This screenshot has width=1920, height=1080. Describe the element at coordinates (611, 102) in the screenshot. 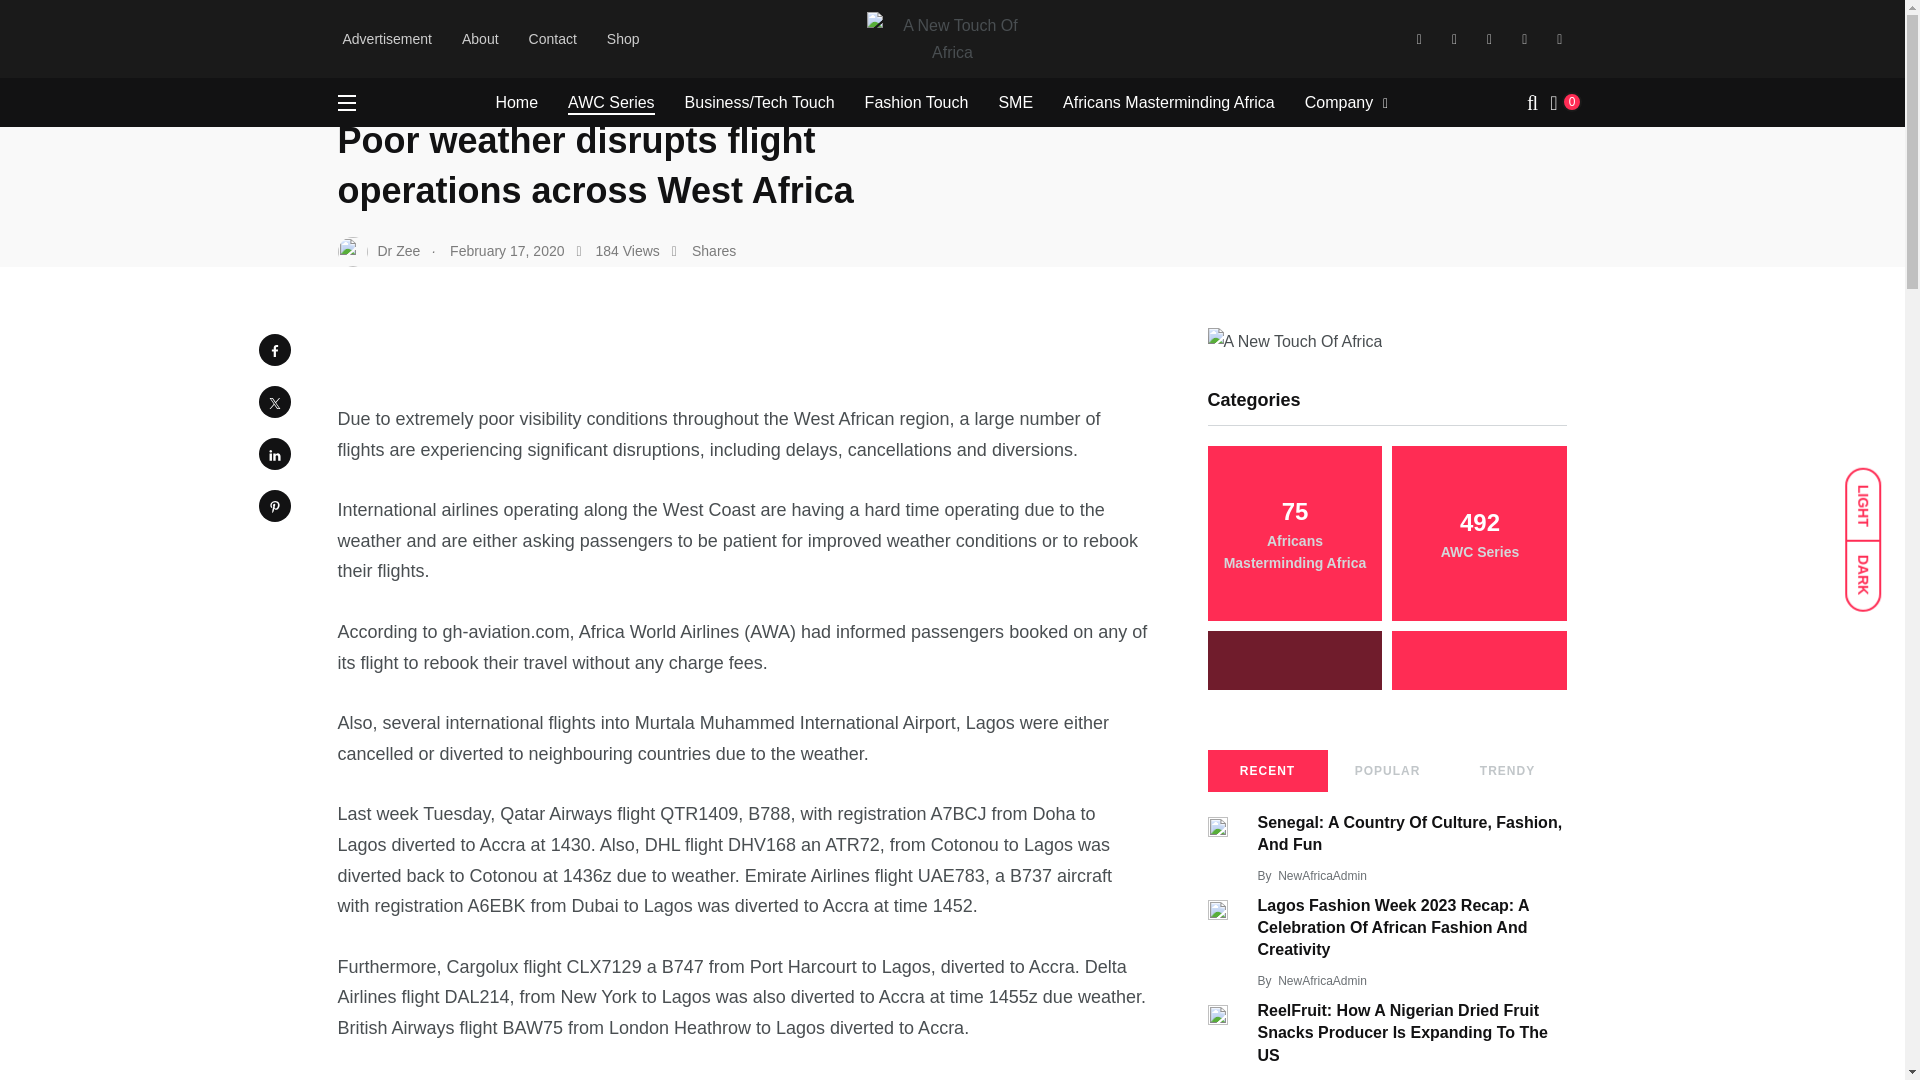

I see `AWC Series` at that location.